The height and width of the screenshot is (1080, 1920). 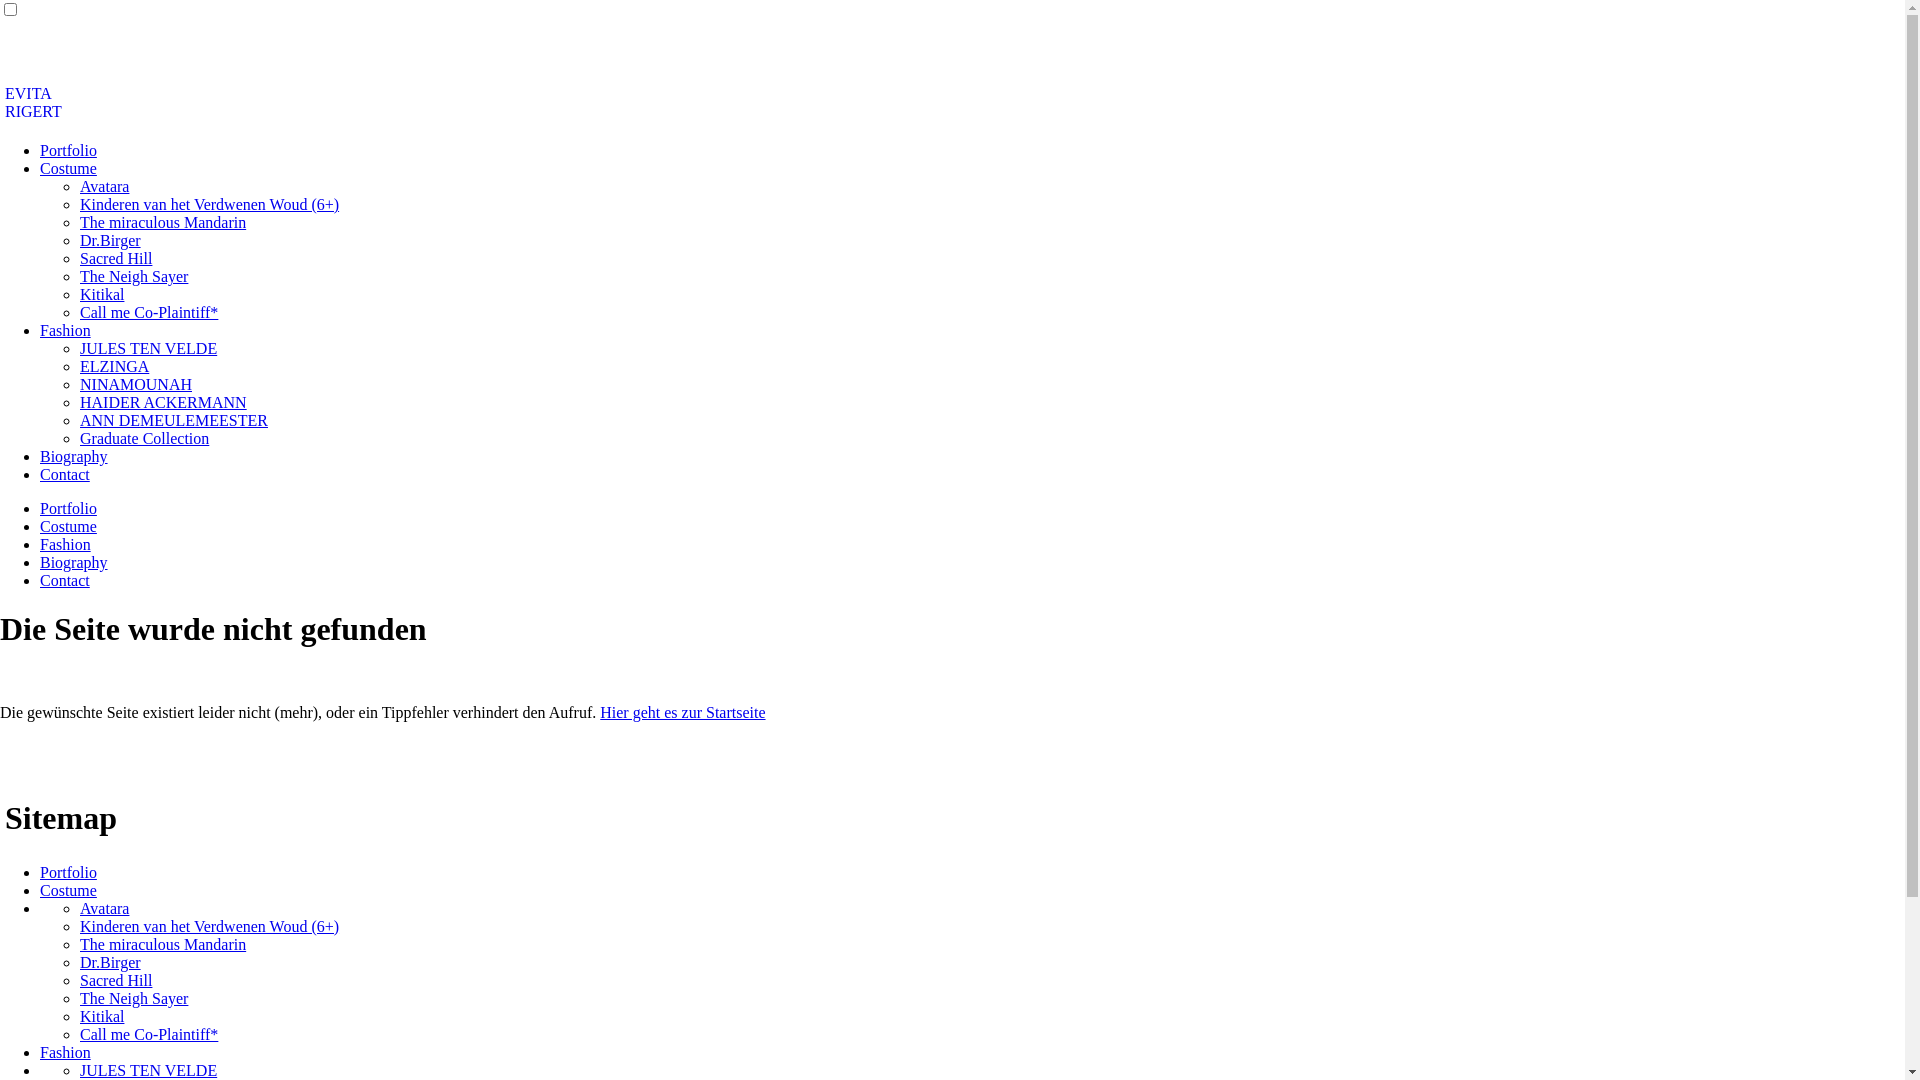 What do you see at coordinates (74, 456) in the screenshot?
I see `Biography` at bounding box center [74, 456].